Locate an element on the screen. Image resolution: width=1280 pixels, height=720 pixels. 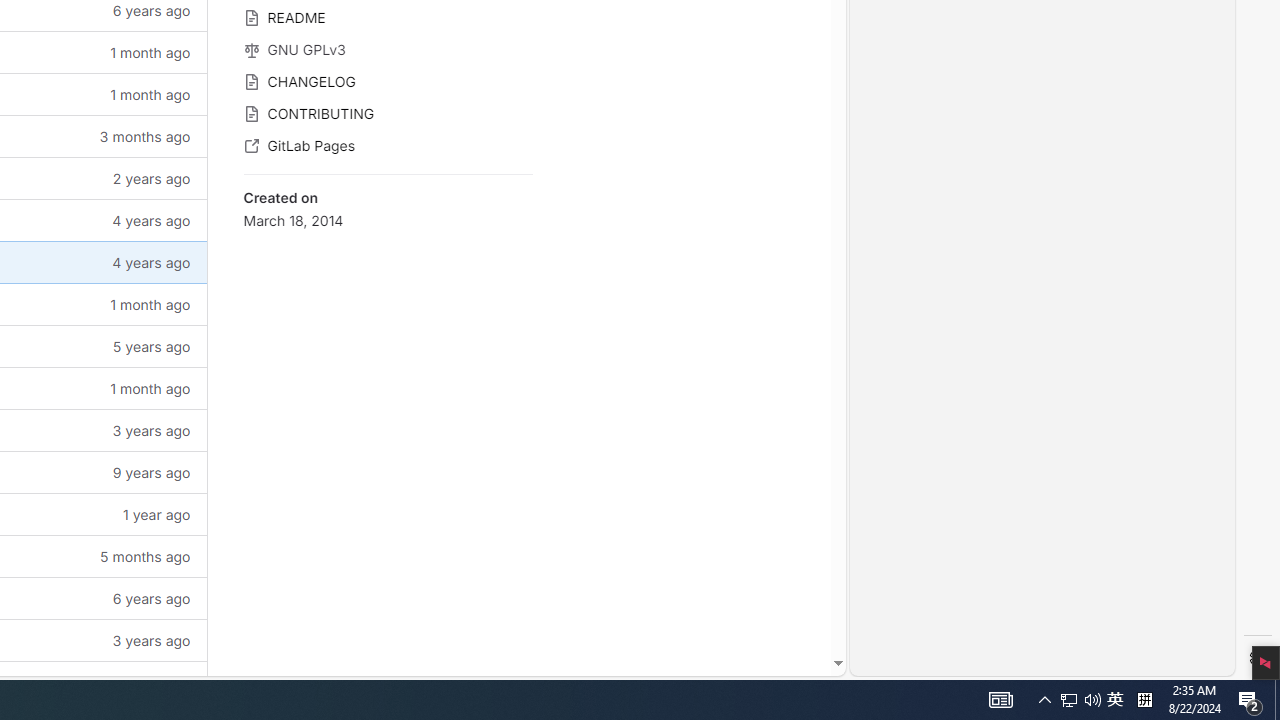
README is located at coordinates (388, 16).